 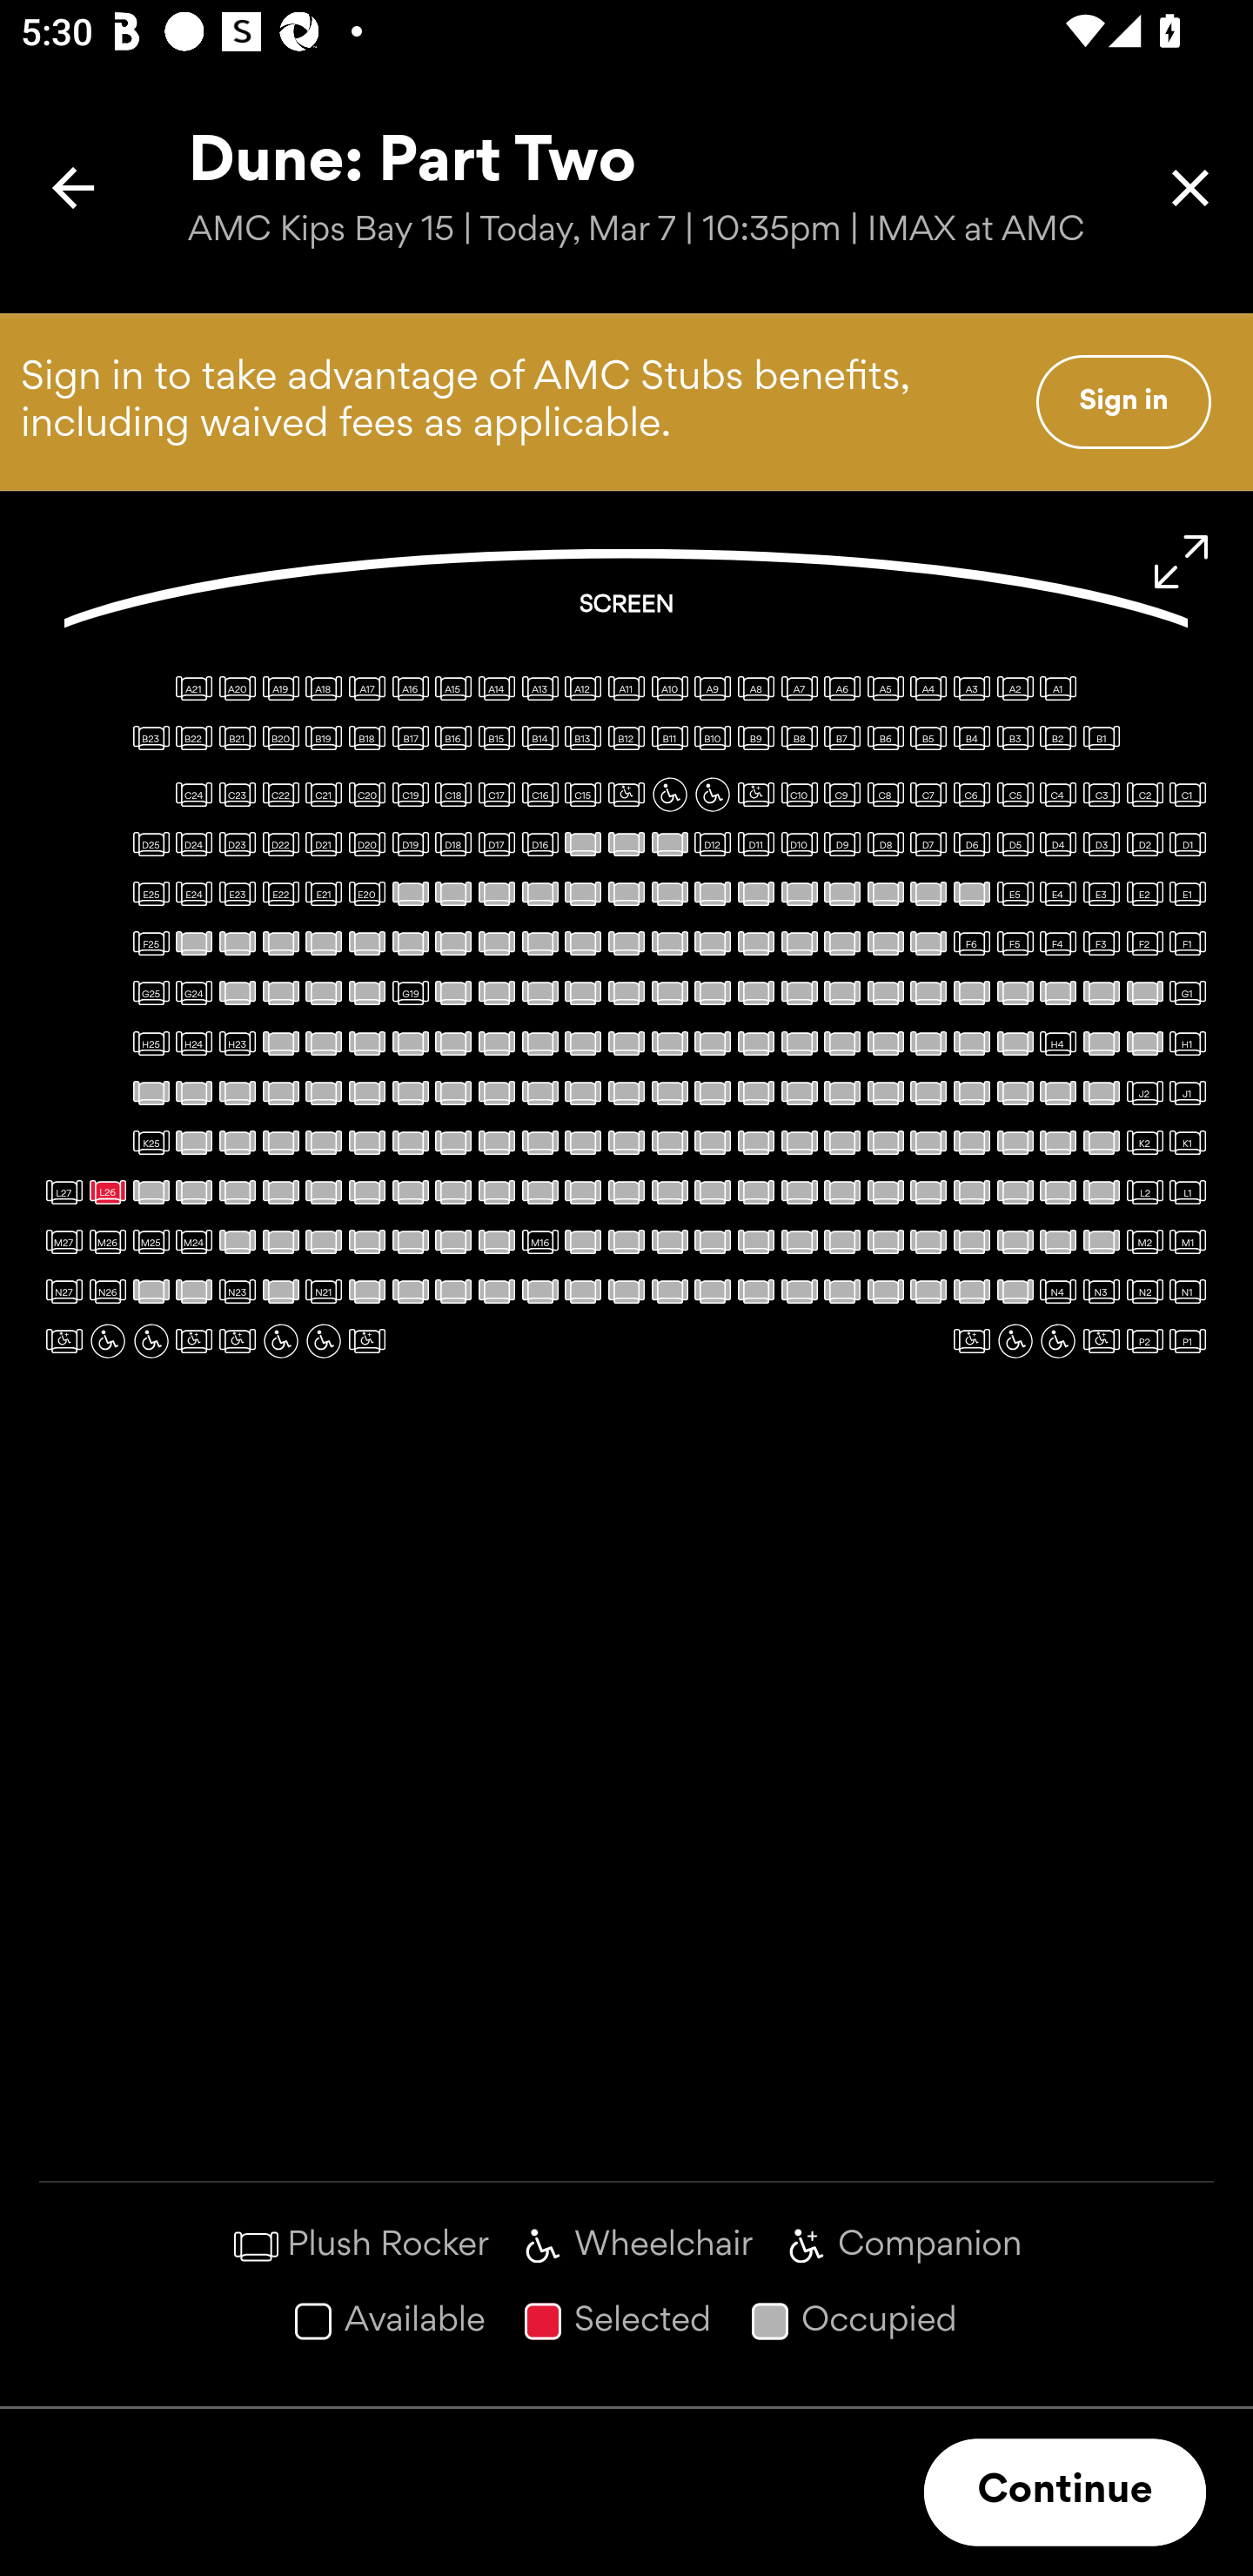 I want to click on N3, Regular seat, available, so click(x=1102, y=1291).